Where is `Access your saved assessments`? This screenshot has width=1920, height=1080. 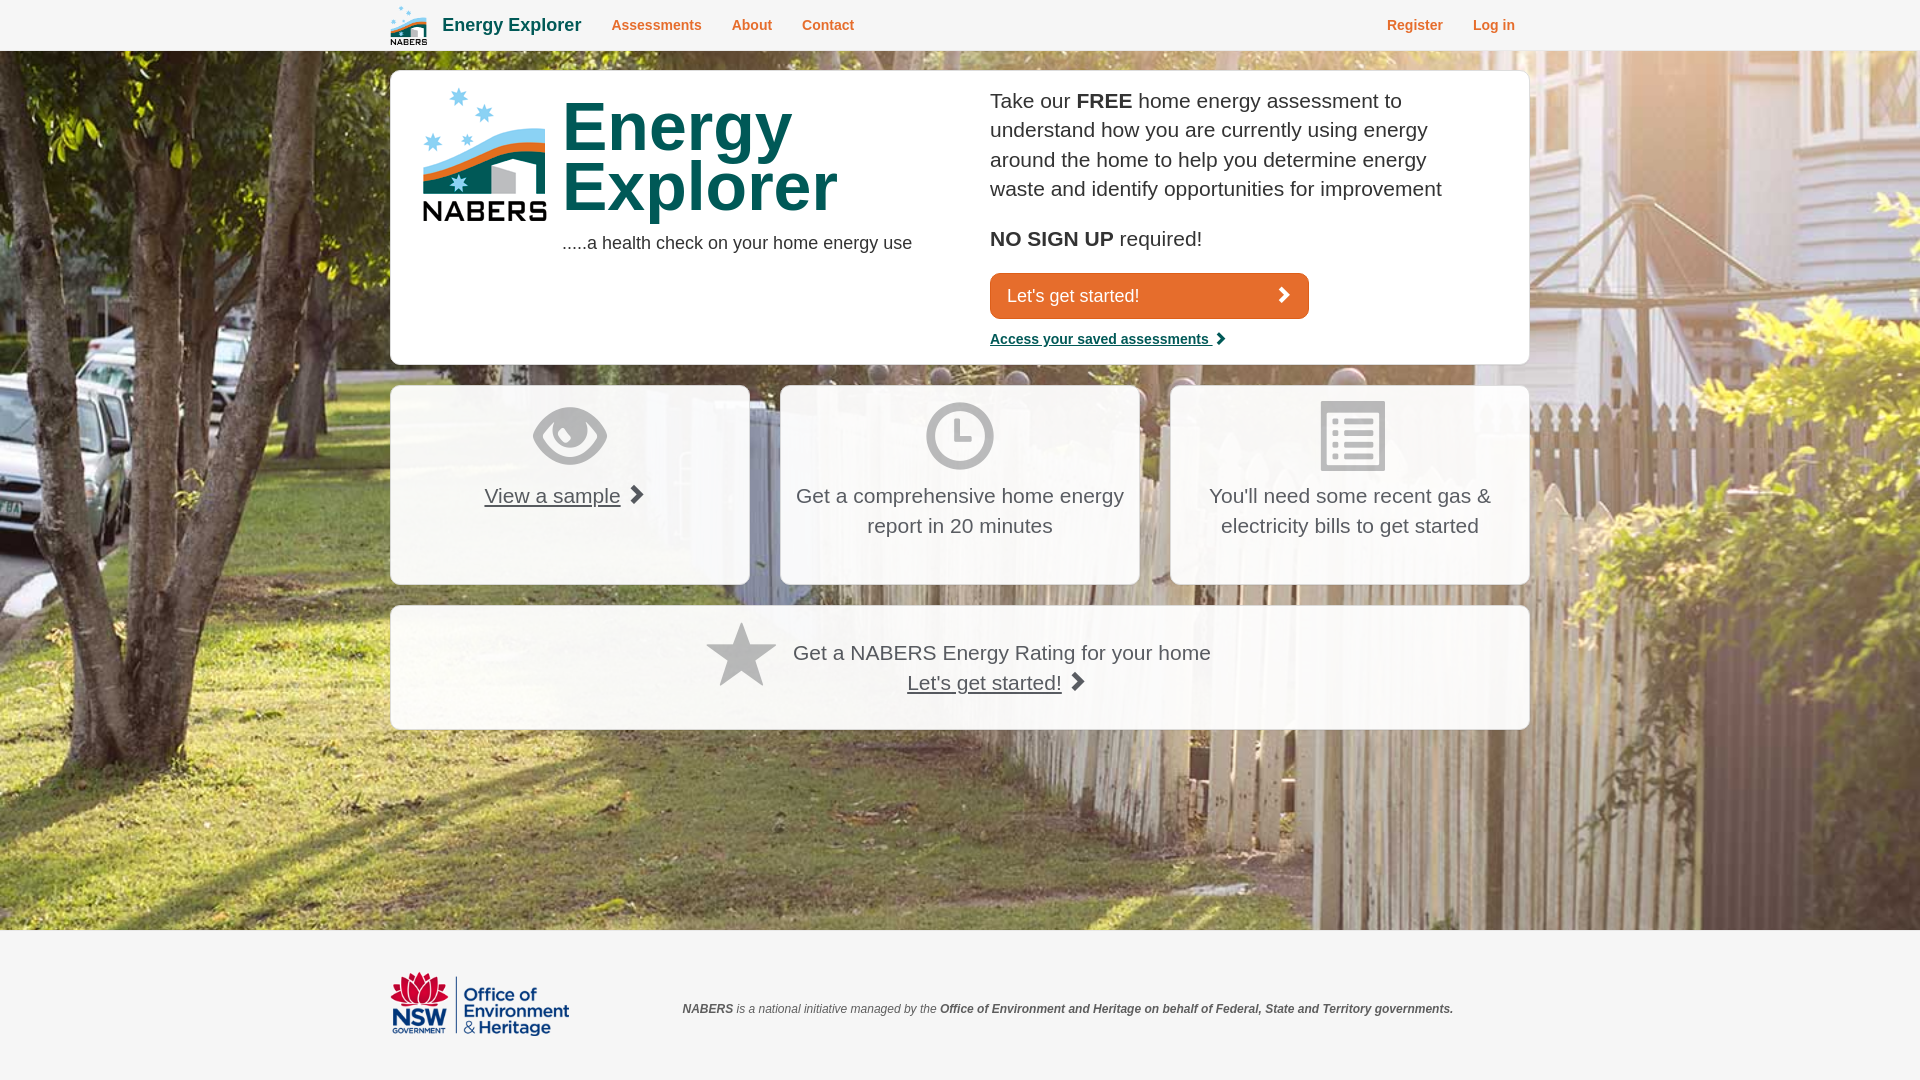 Access your saved assessments is located at coordinates (1108, 339).